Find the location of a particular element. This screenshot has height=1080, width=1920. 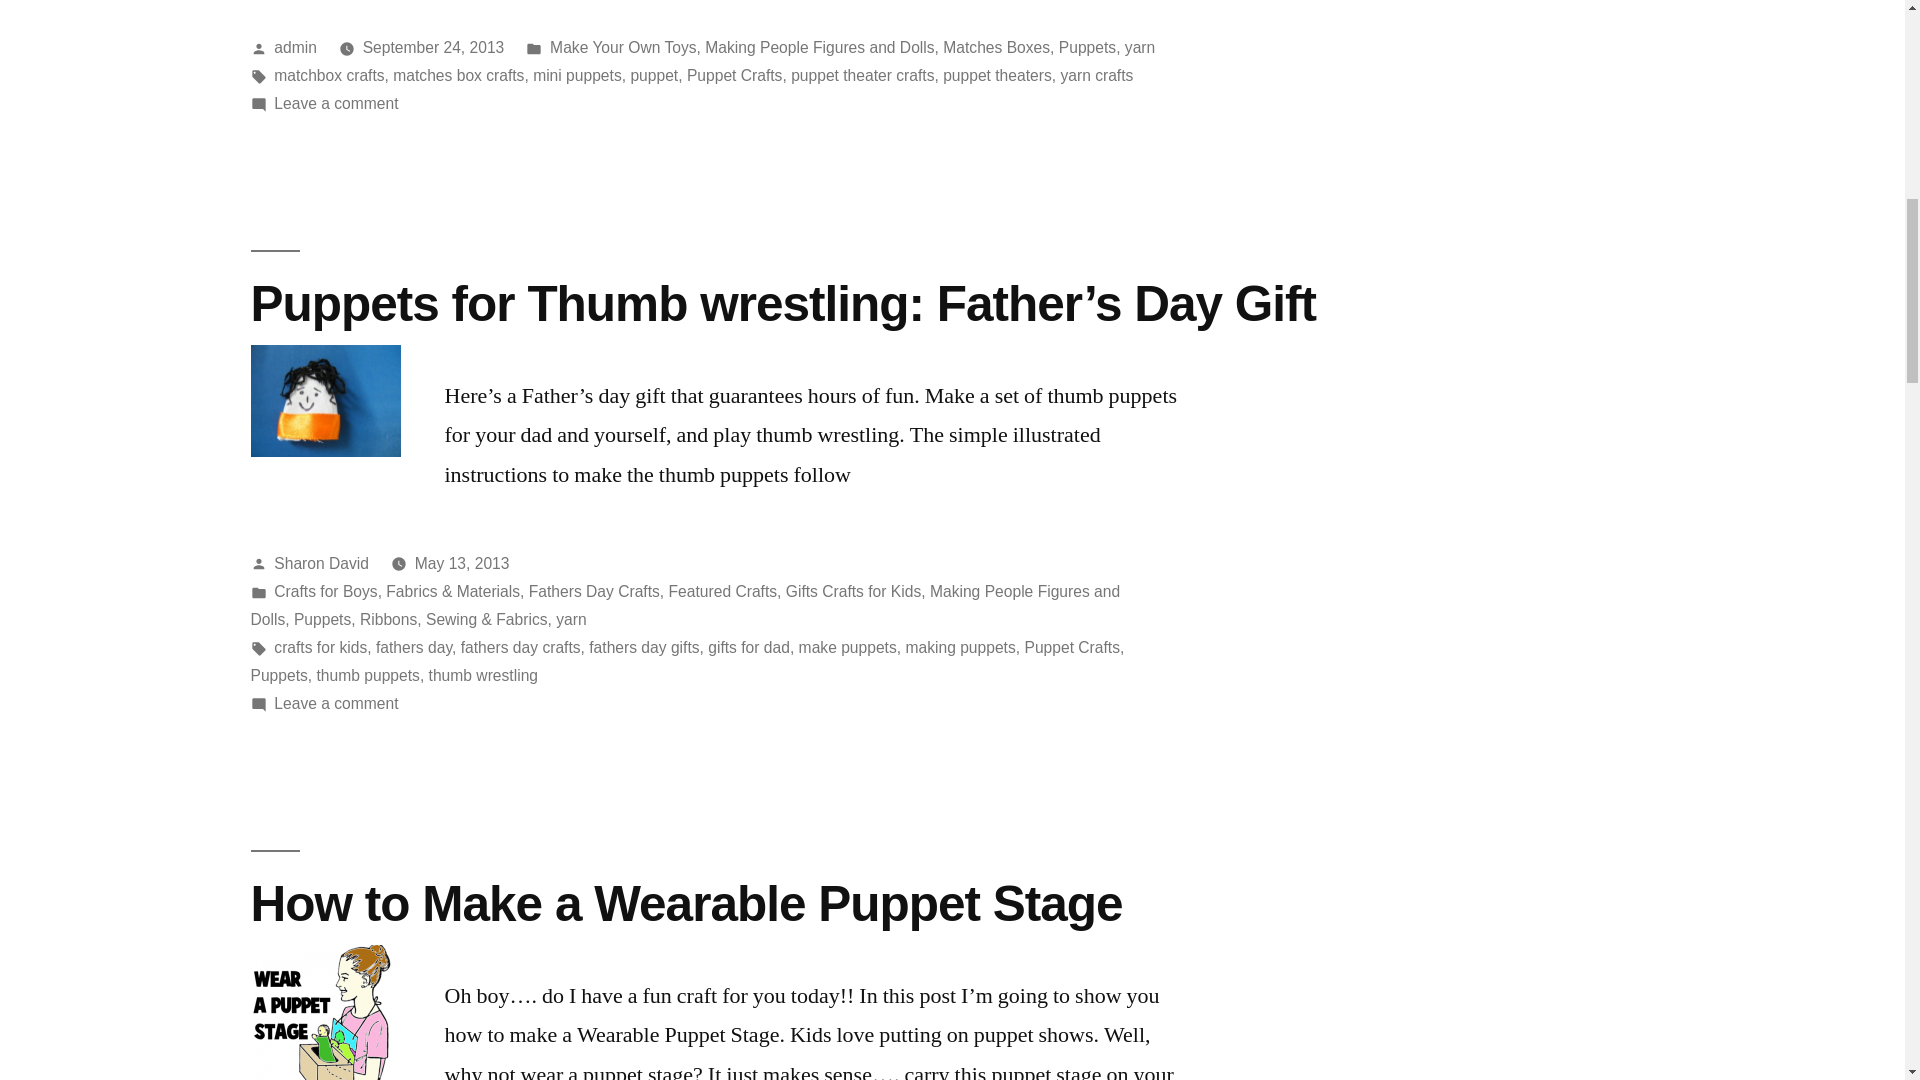

Sharon David is located at coordinates (321, 564).